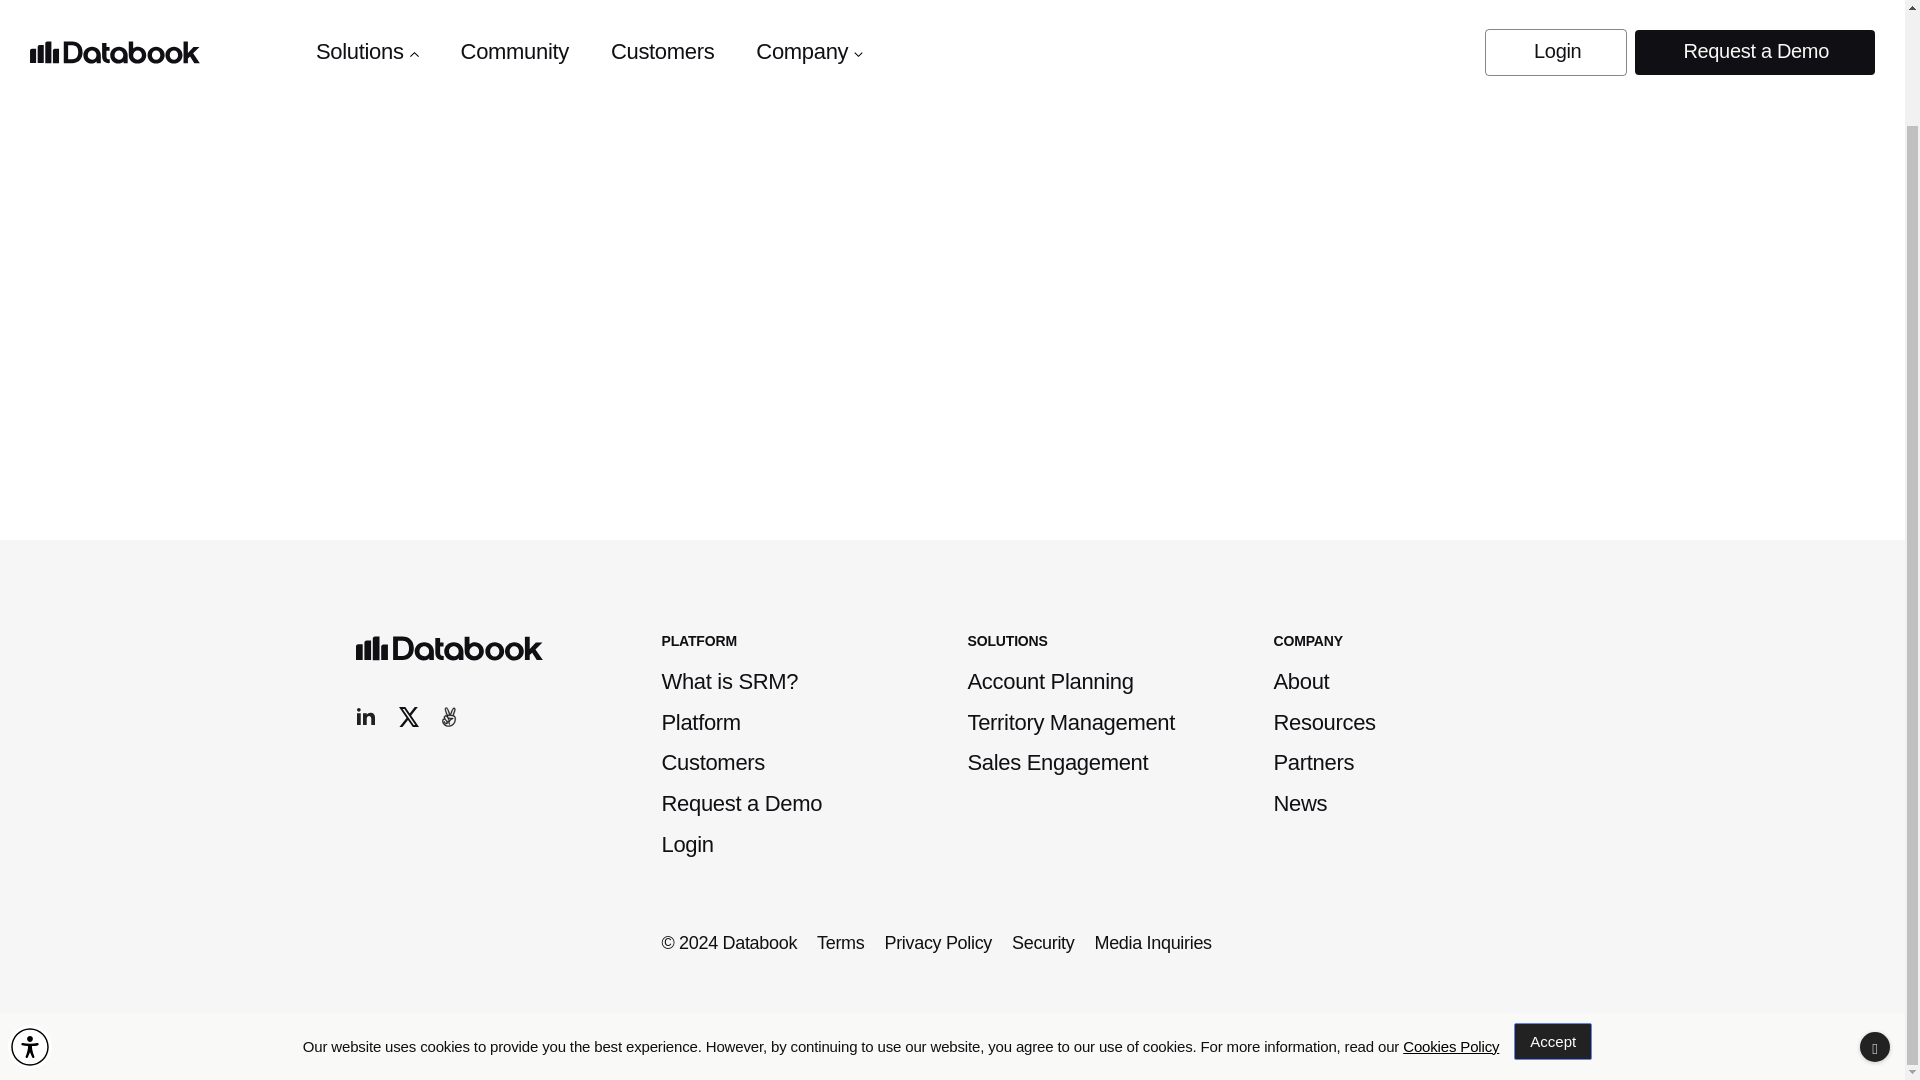 This screenshot has height=1080, width=1920. I want to click on Accessibility Menu, so click(29, 918).